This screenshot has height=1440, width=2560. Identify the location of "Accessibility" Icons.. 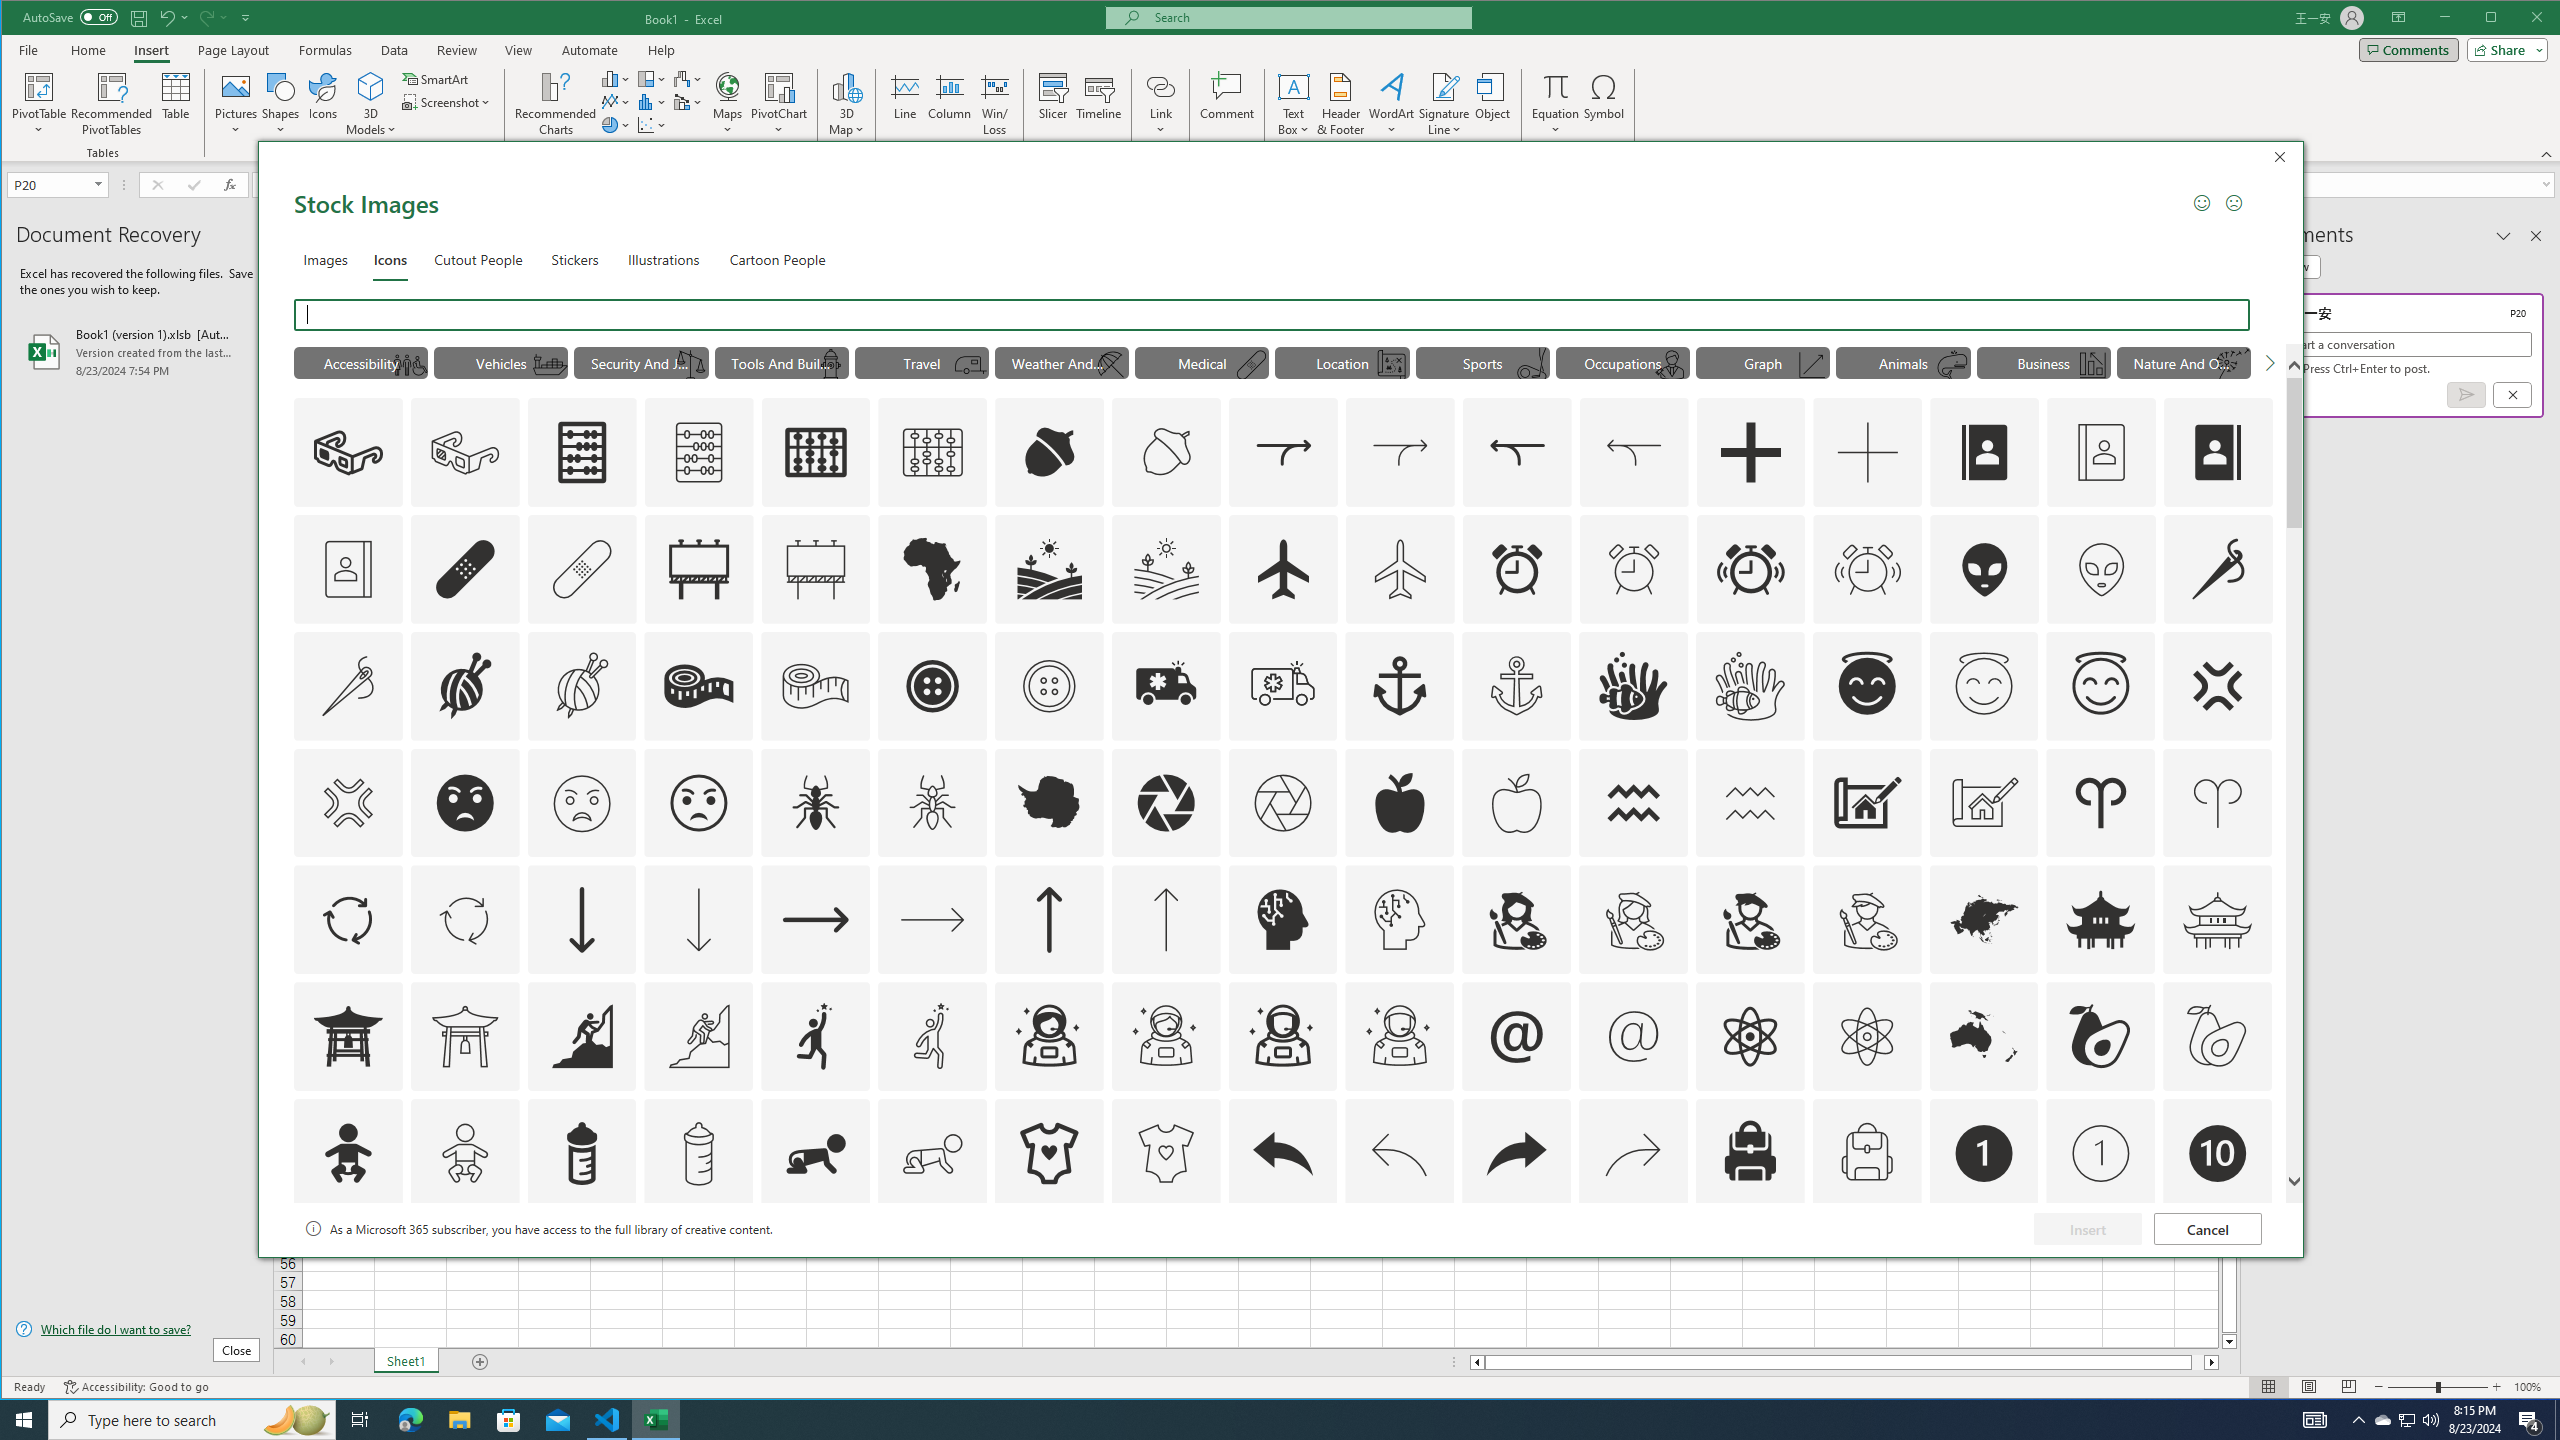
(360, 362).